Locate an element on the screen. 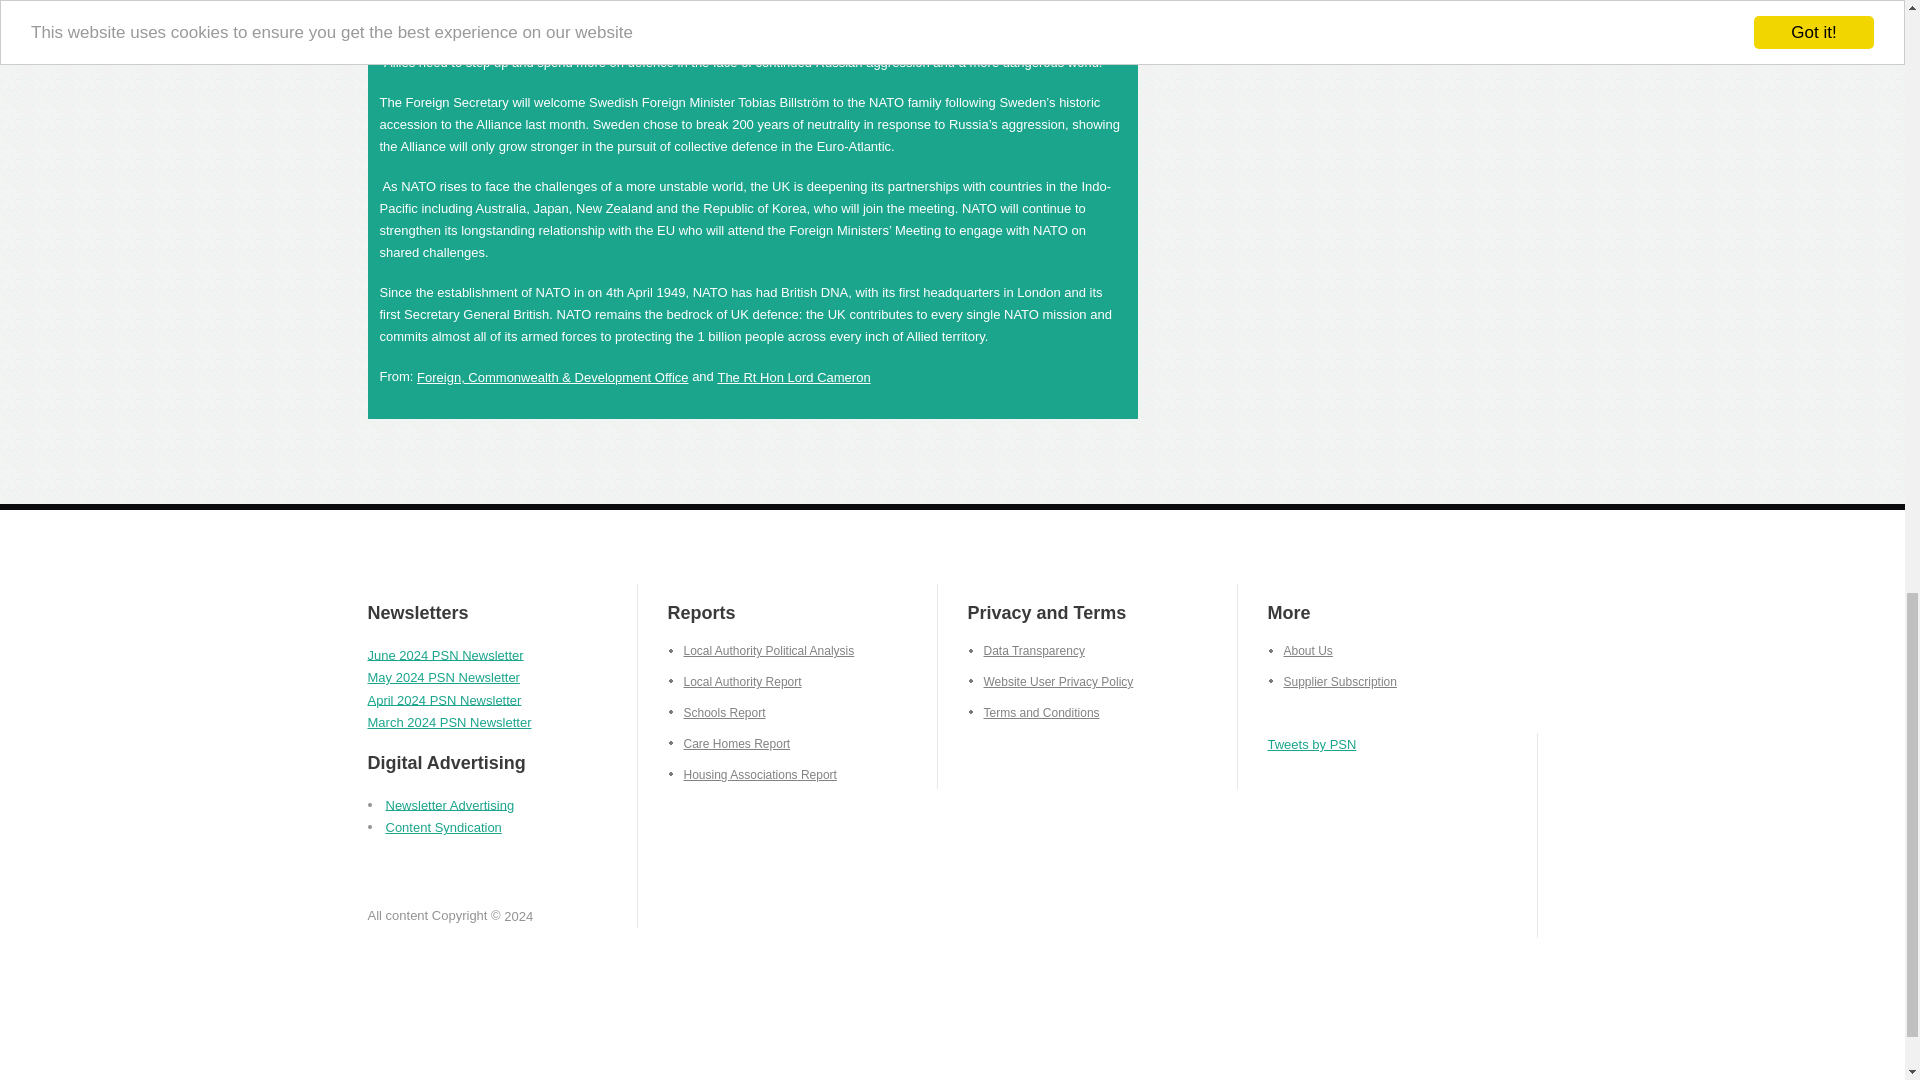 The image size is (1920, 1080). Data Transparency is located at coordinates (1026, 648).